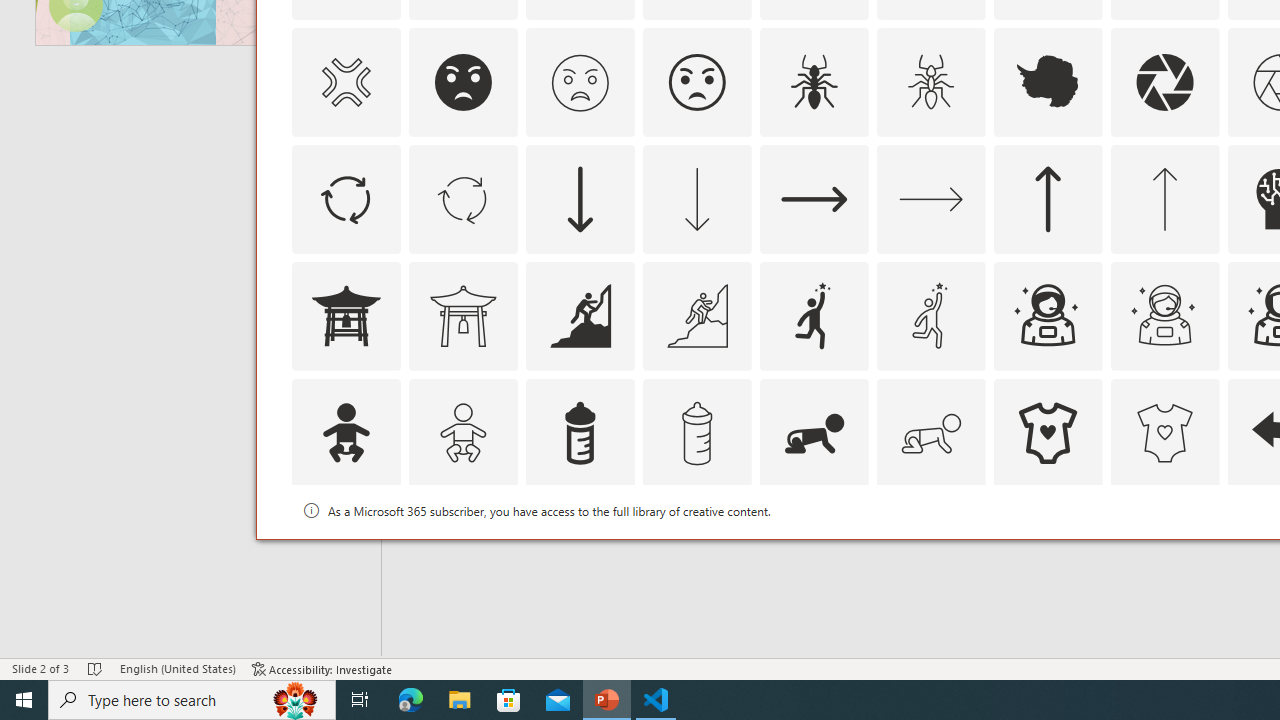  I want to click on AutomationID: Icons_BabyOnesie_M, so click(1164, 432).